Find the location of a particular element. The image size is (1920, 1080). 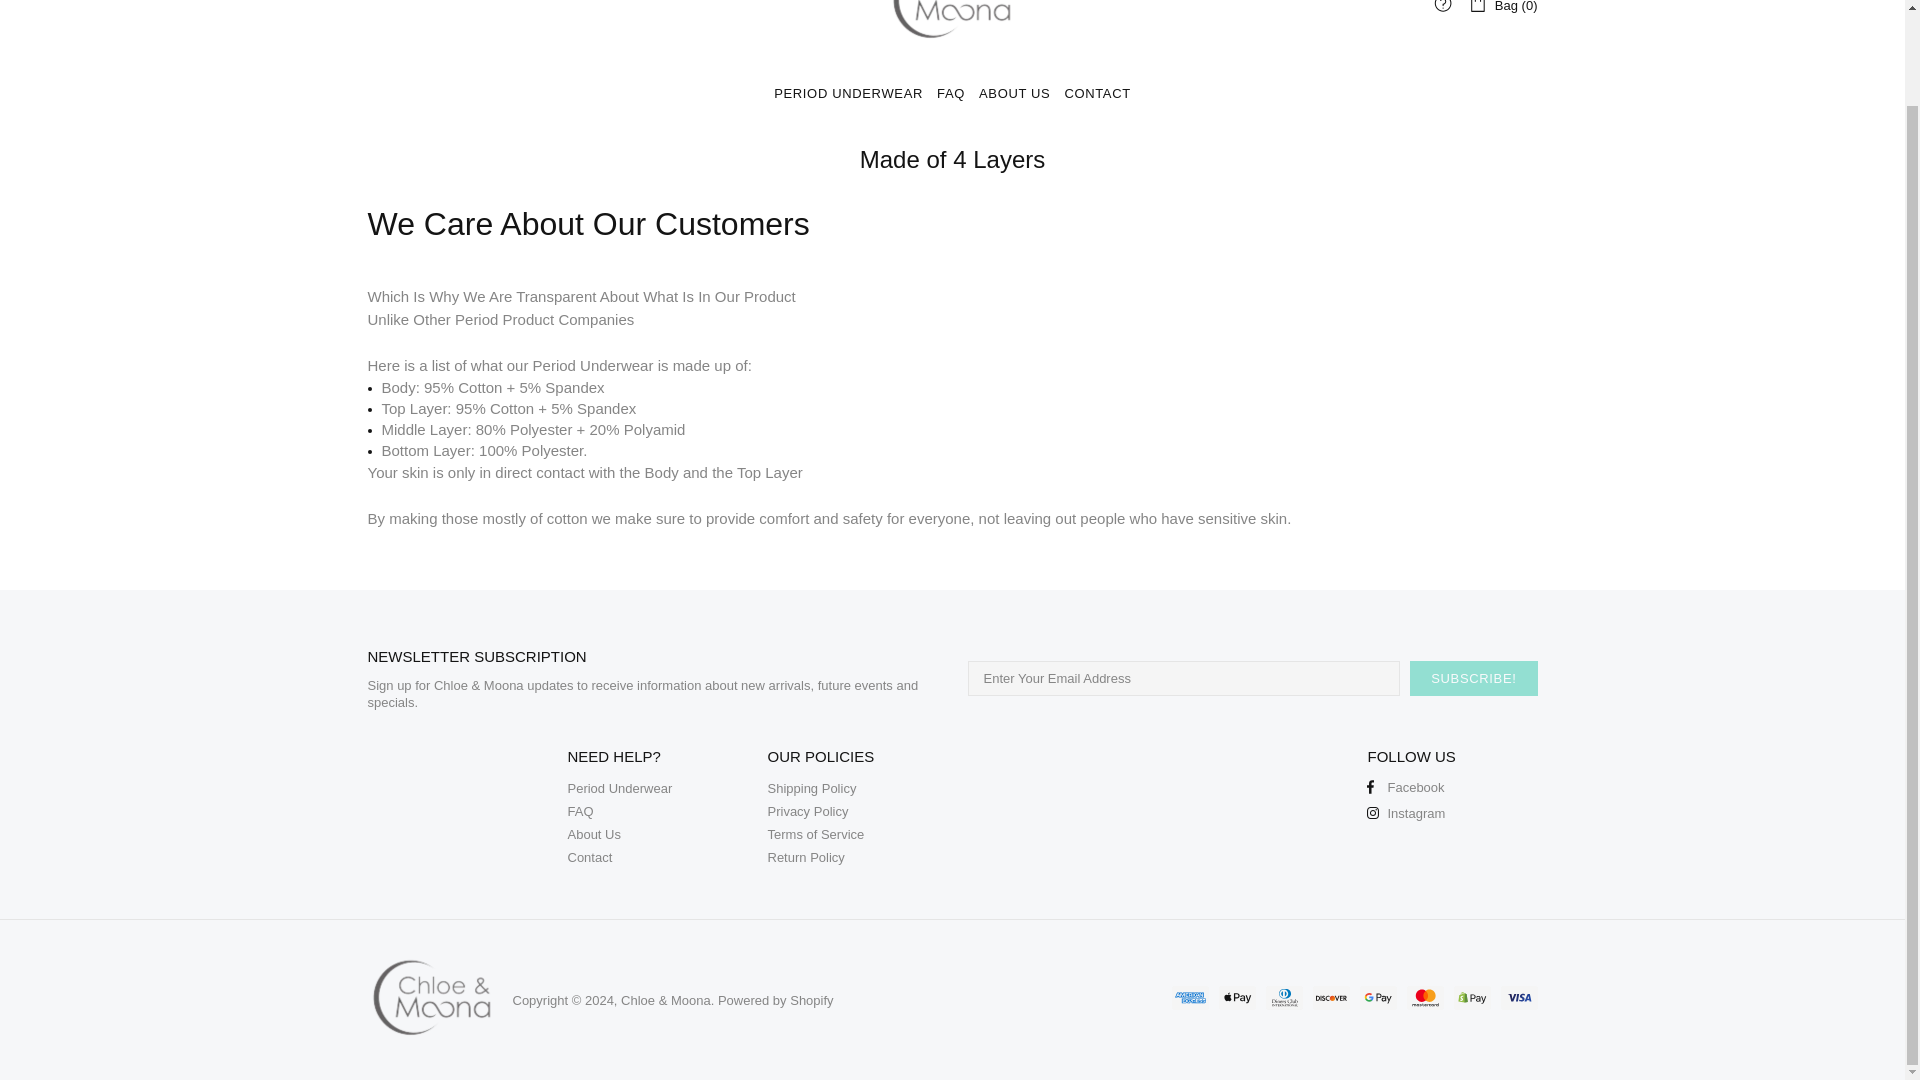

ABOUT US is located at coordinates (1014, 94).